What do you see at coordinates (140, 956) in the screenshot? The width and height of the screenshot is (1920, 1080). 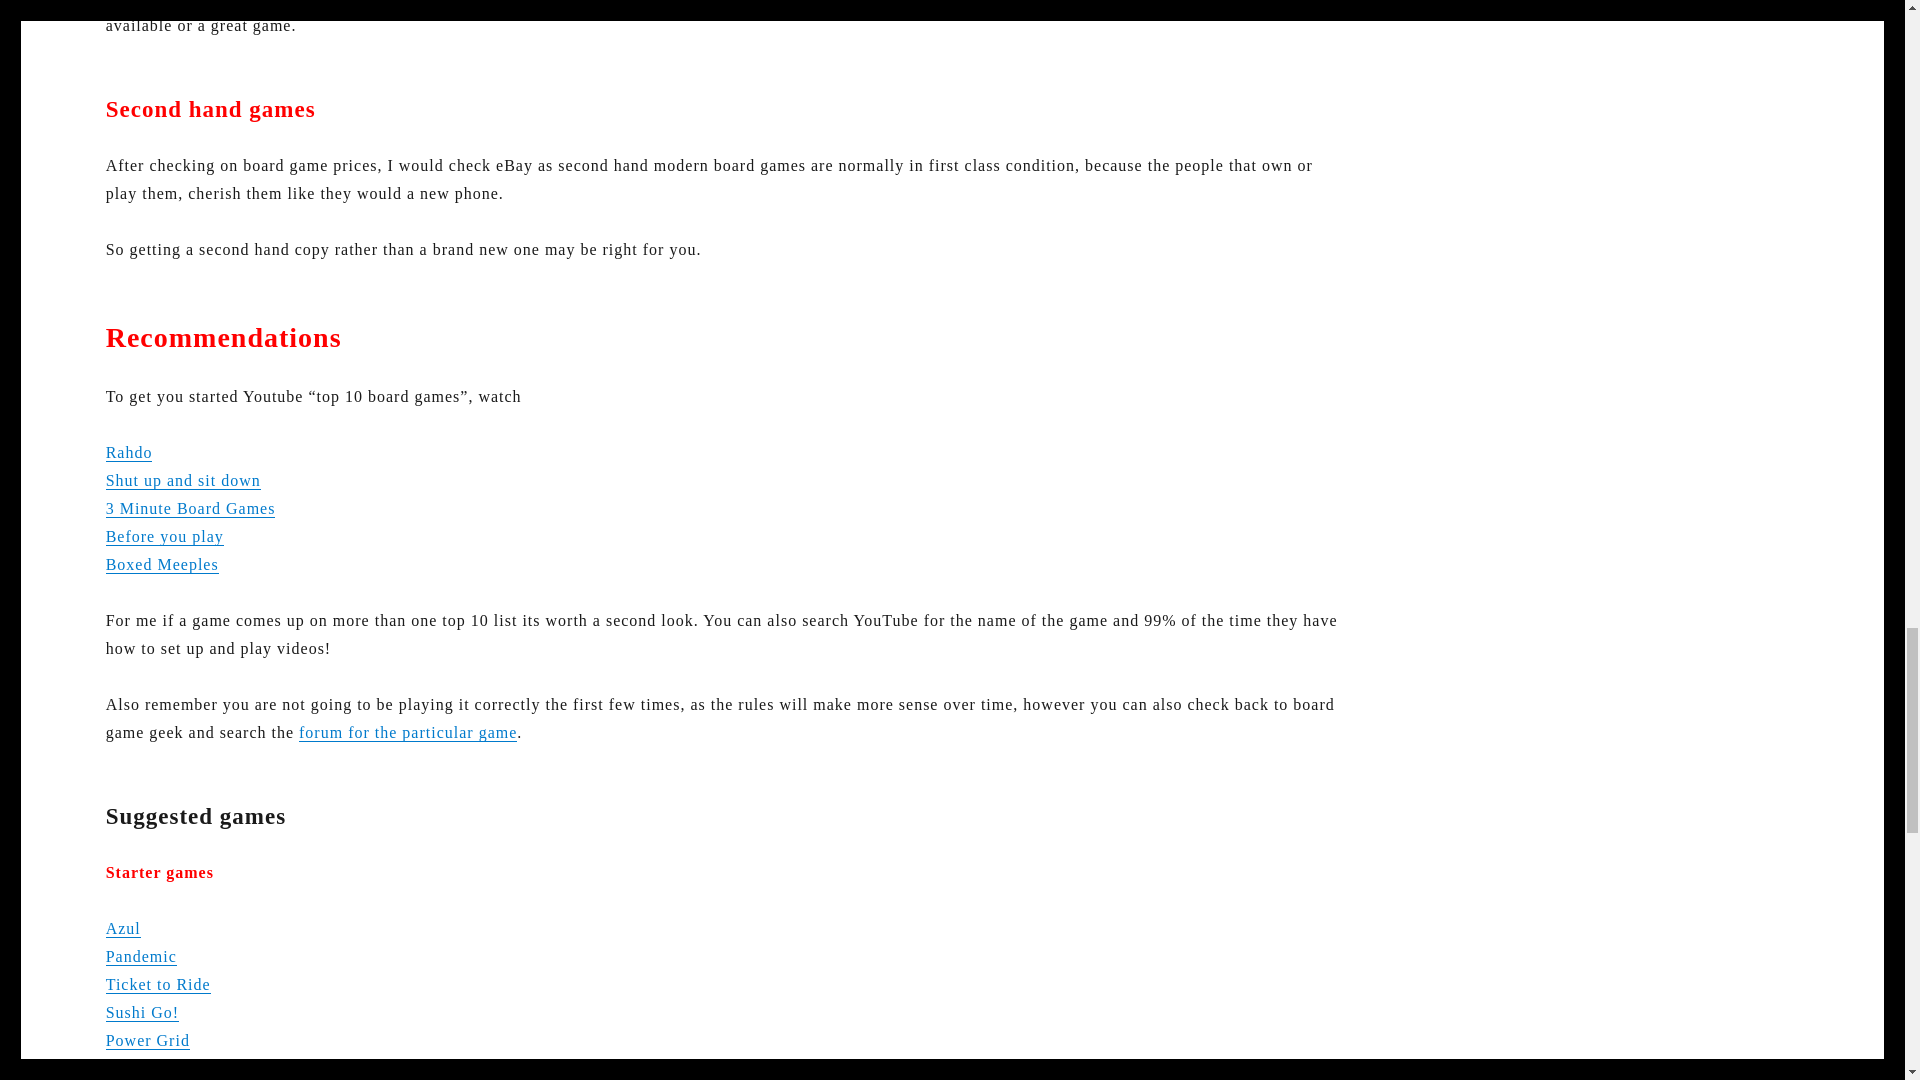 I see `Pandemic` at bounding box center [140, 956].